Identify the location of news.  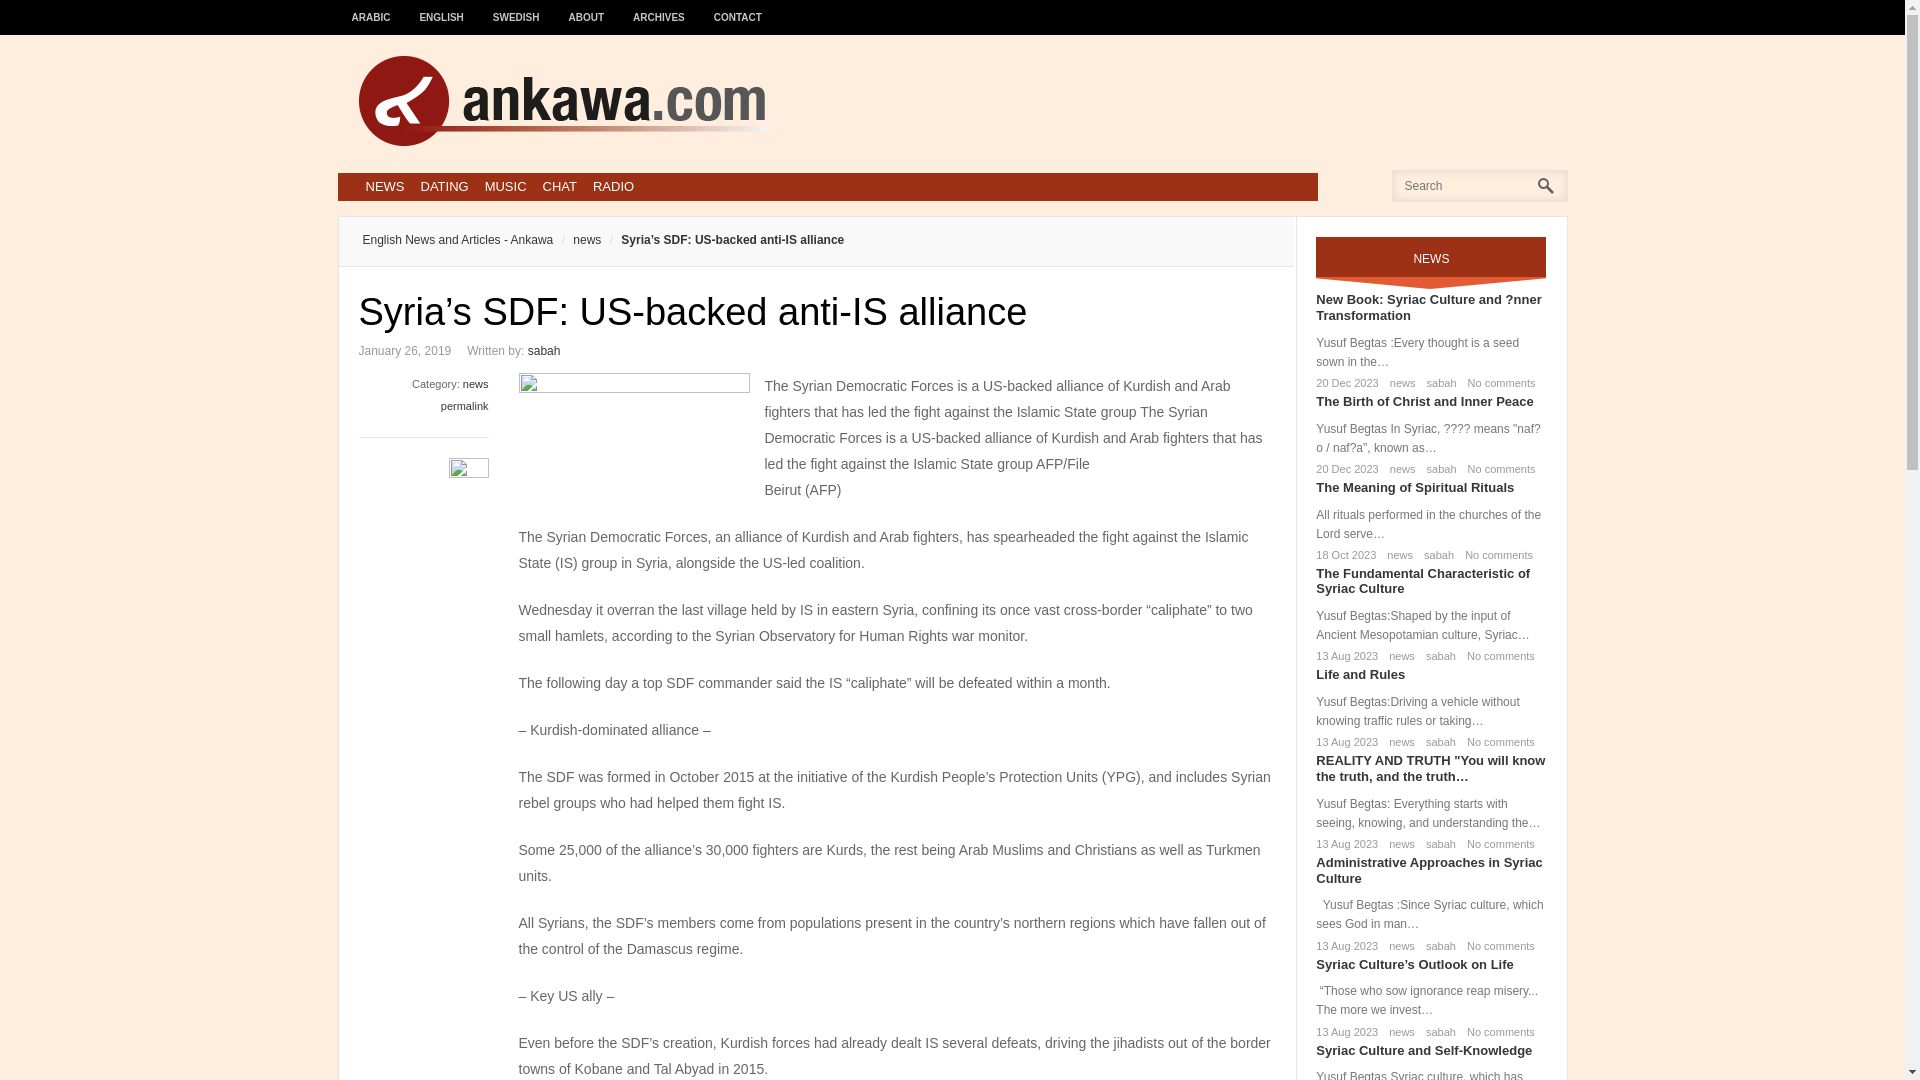
(1399, 382).